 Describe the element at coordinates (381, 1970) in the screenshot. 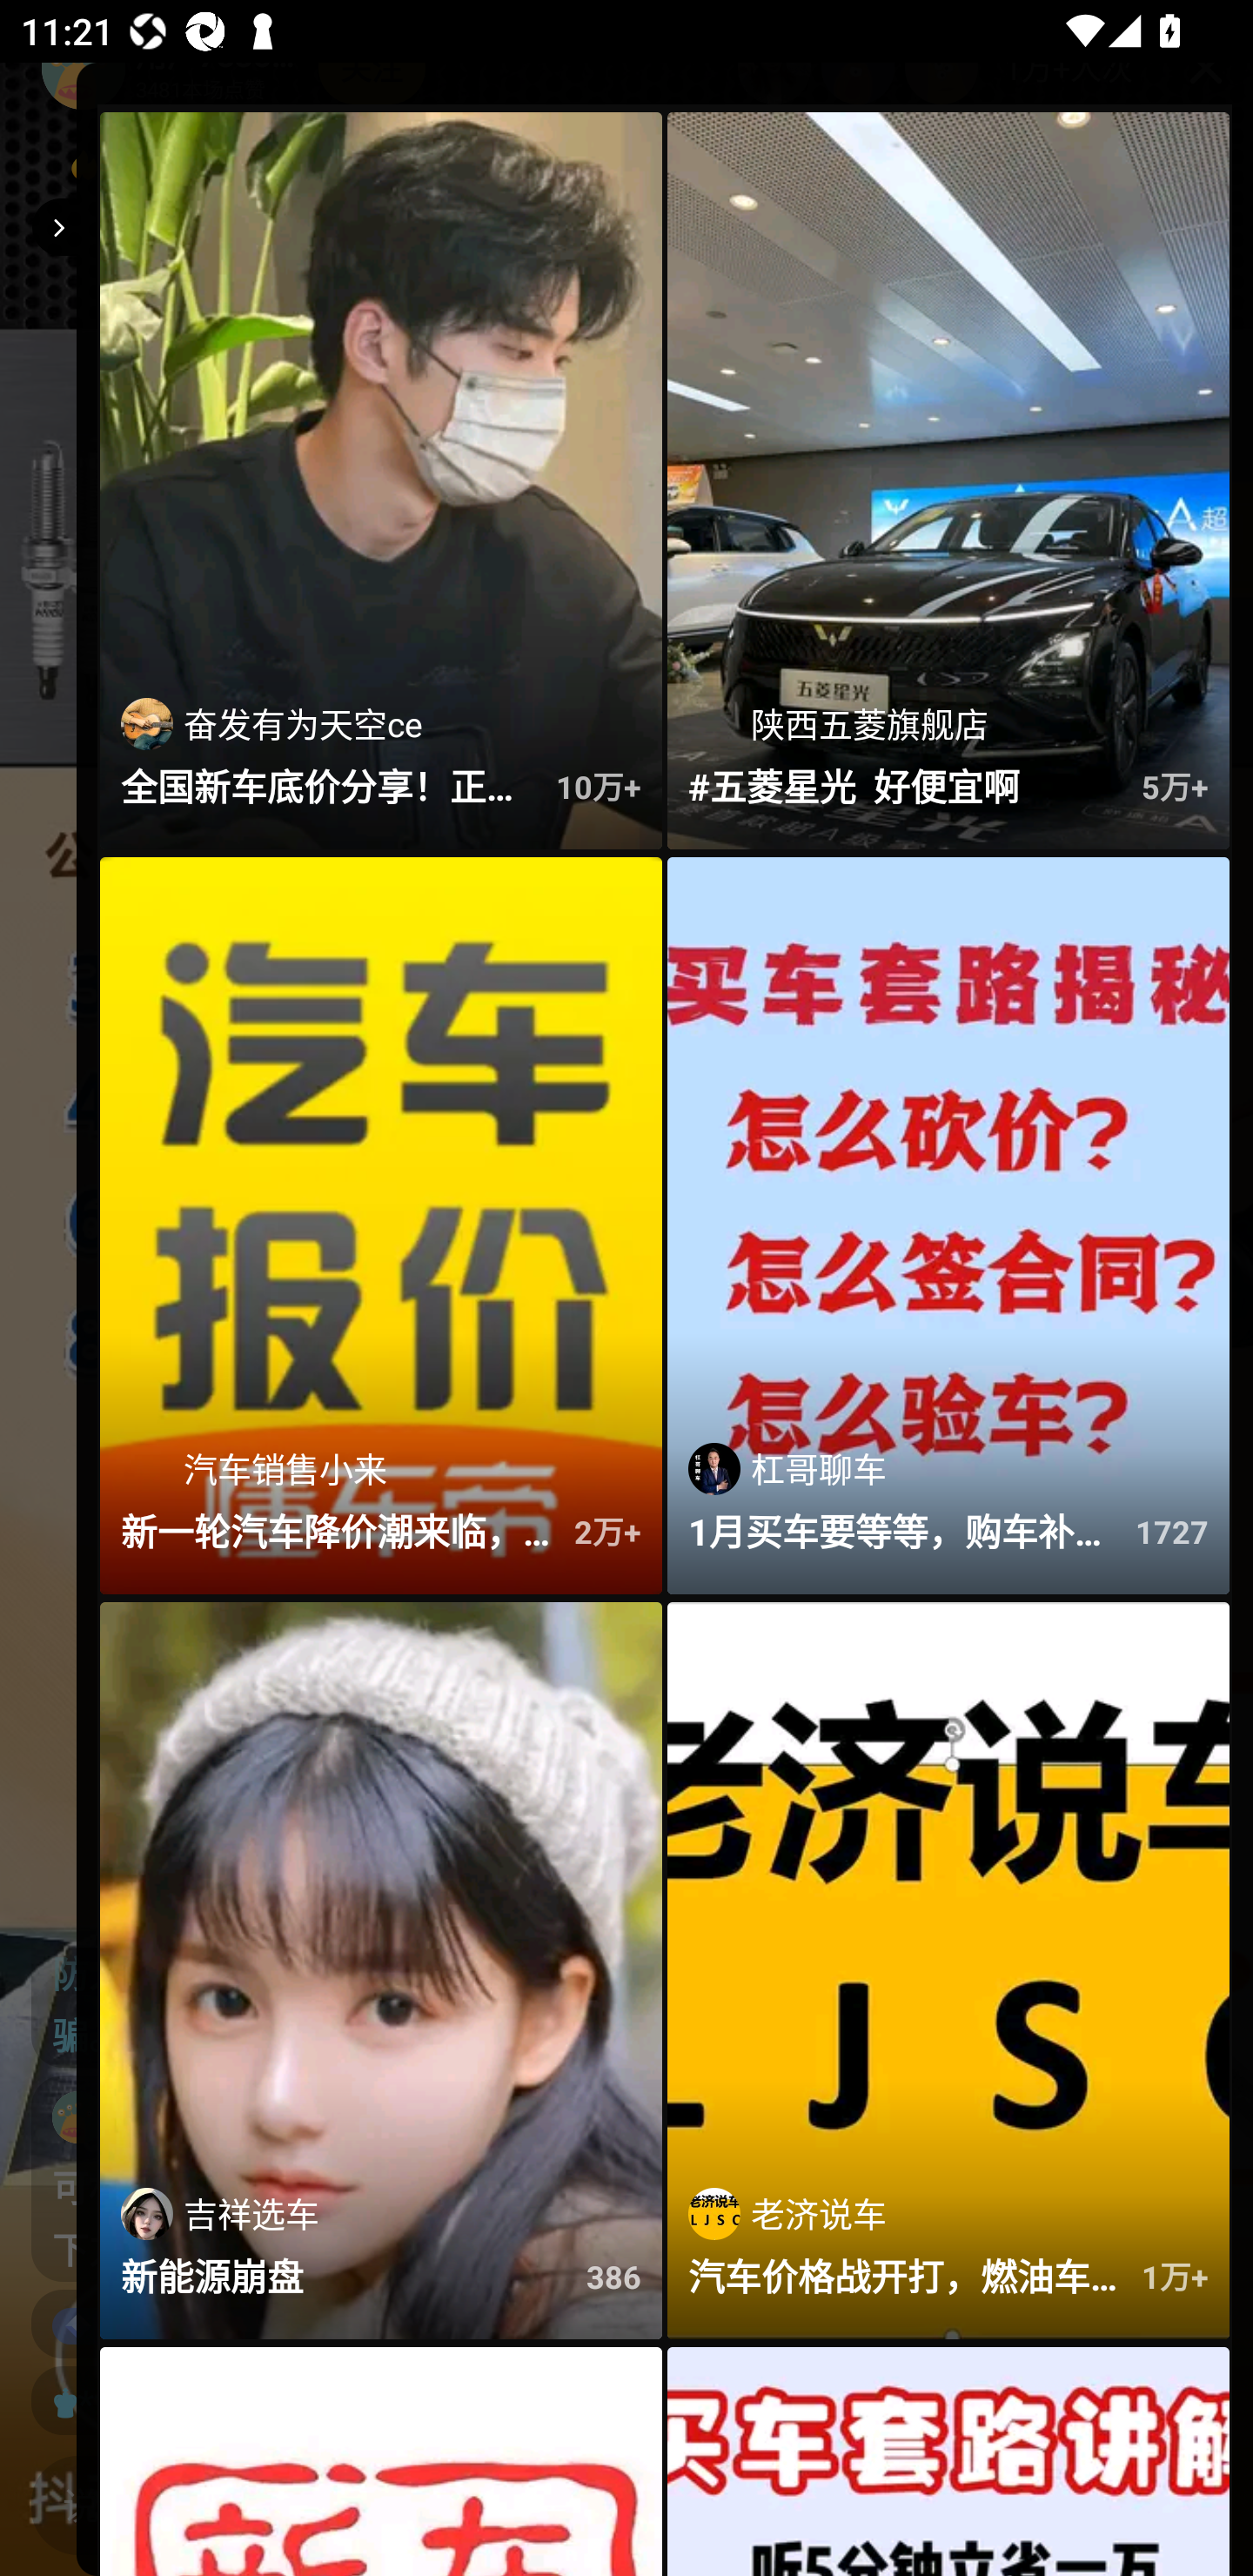

I see `新能源崩盘 吉祥选车 8人在线 吉祥选车 新能源崩盘 386` at that location.